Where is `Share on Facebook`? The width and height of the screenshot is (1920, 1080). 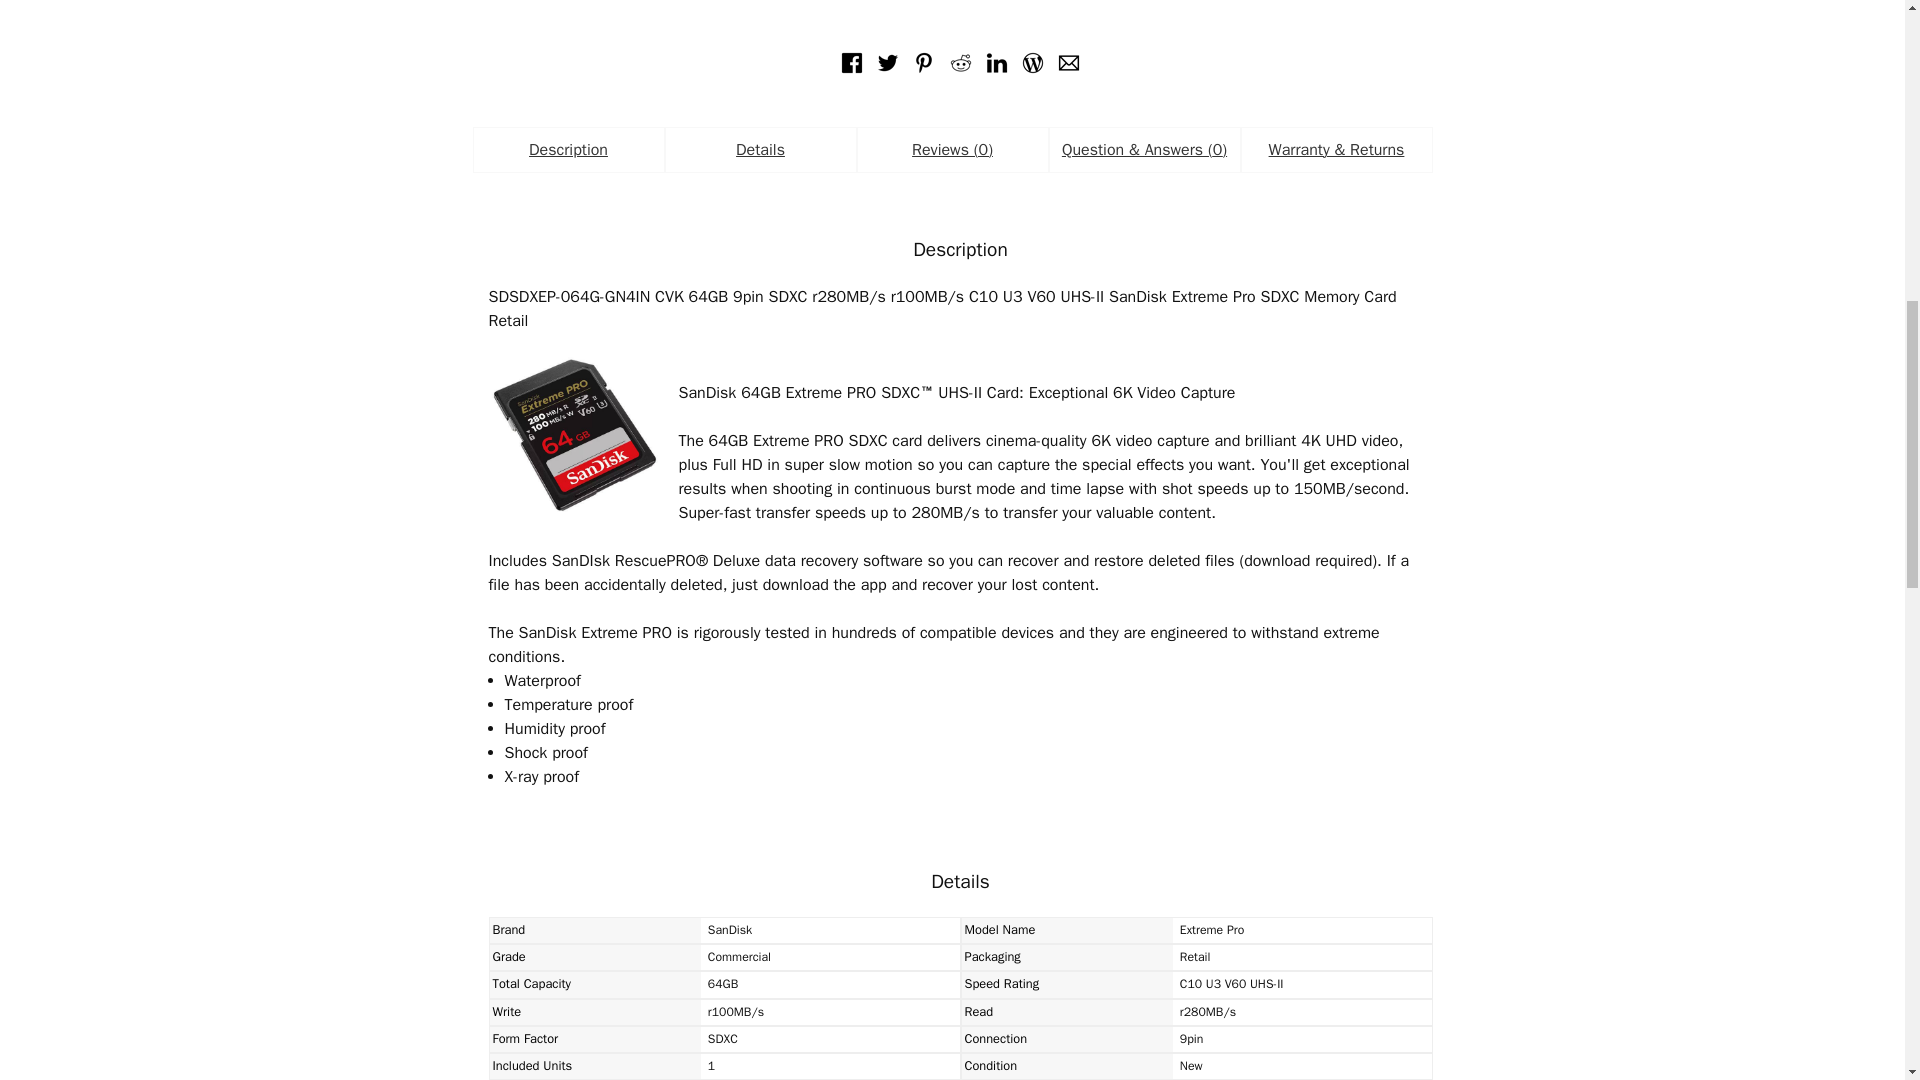
Share on Facebook is located at coordinates (851, 62).